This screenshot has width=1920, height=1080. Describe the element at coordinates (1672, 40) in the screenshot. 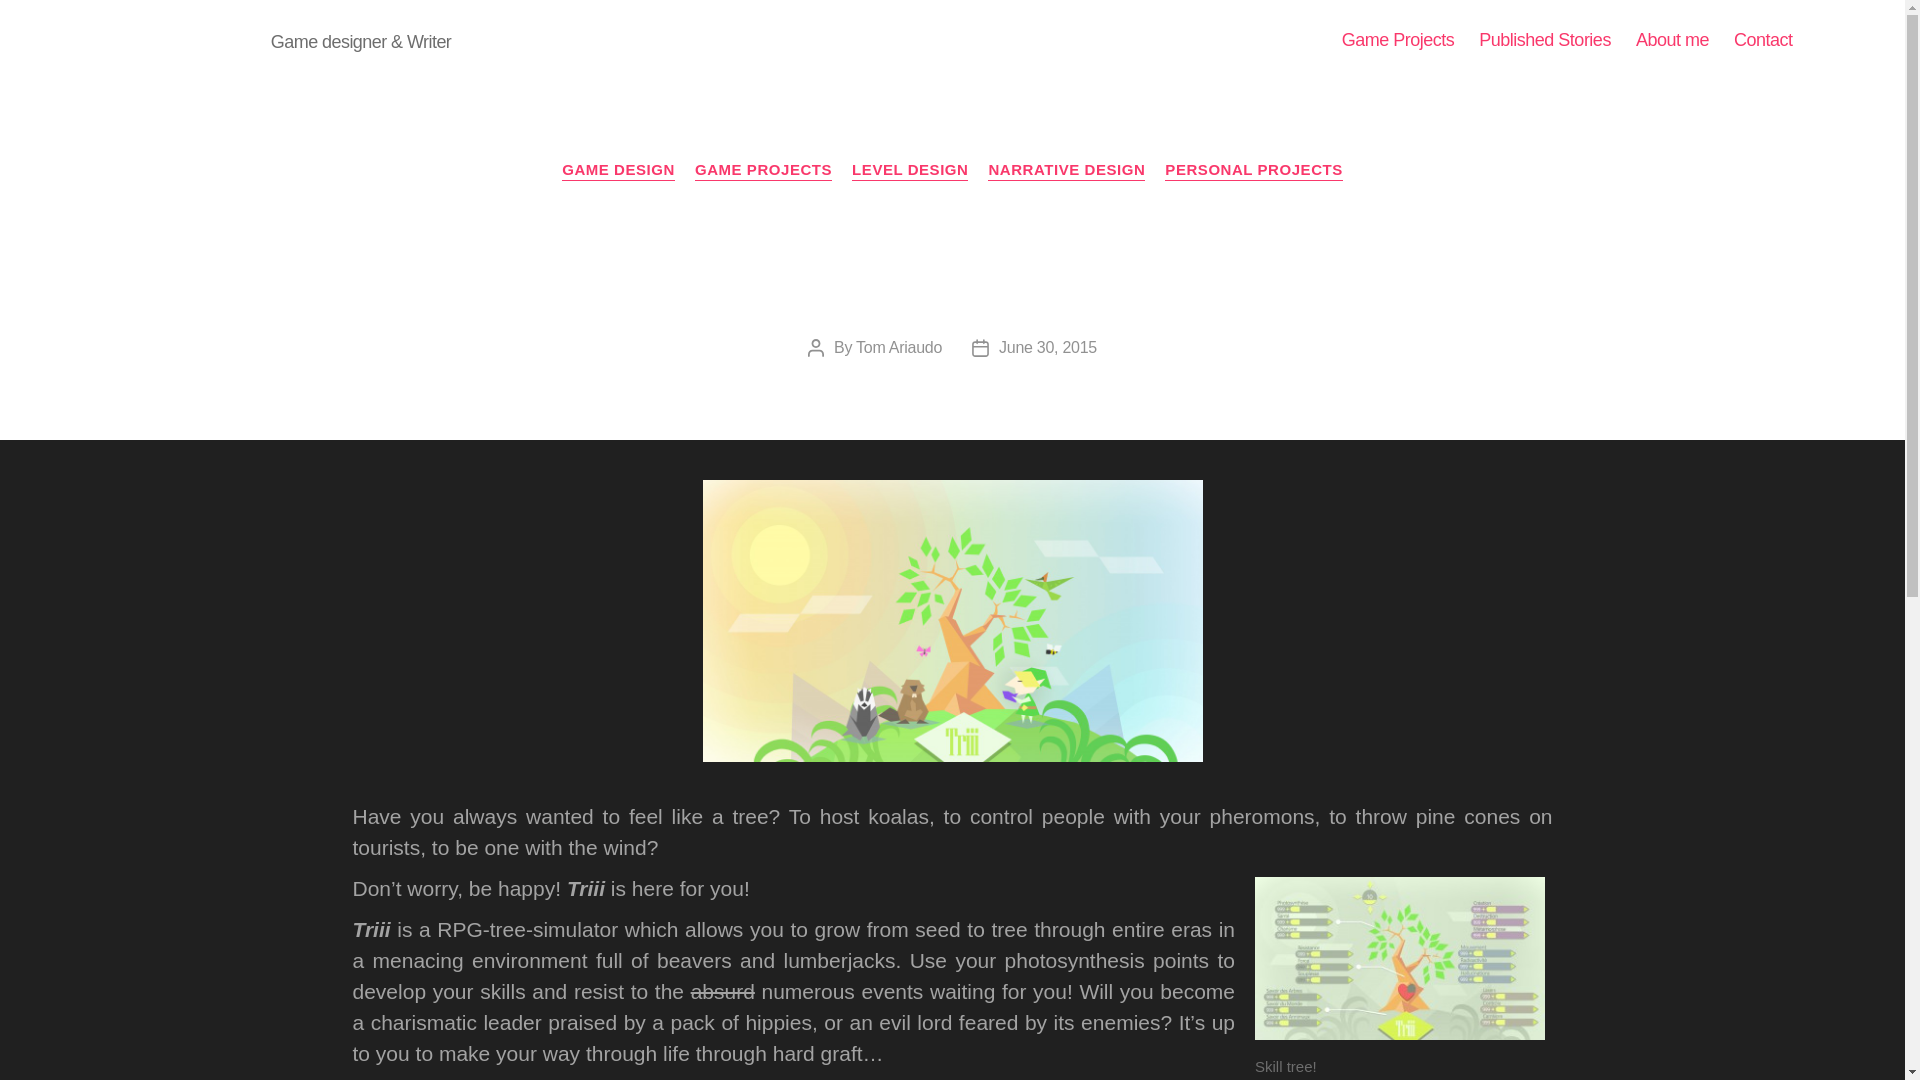

I see `About me` at that location.